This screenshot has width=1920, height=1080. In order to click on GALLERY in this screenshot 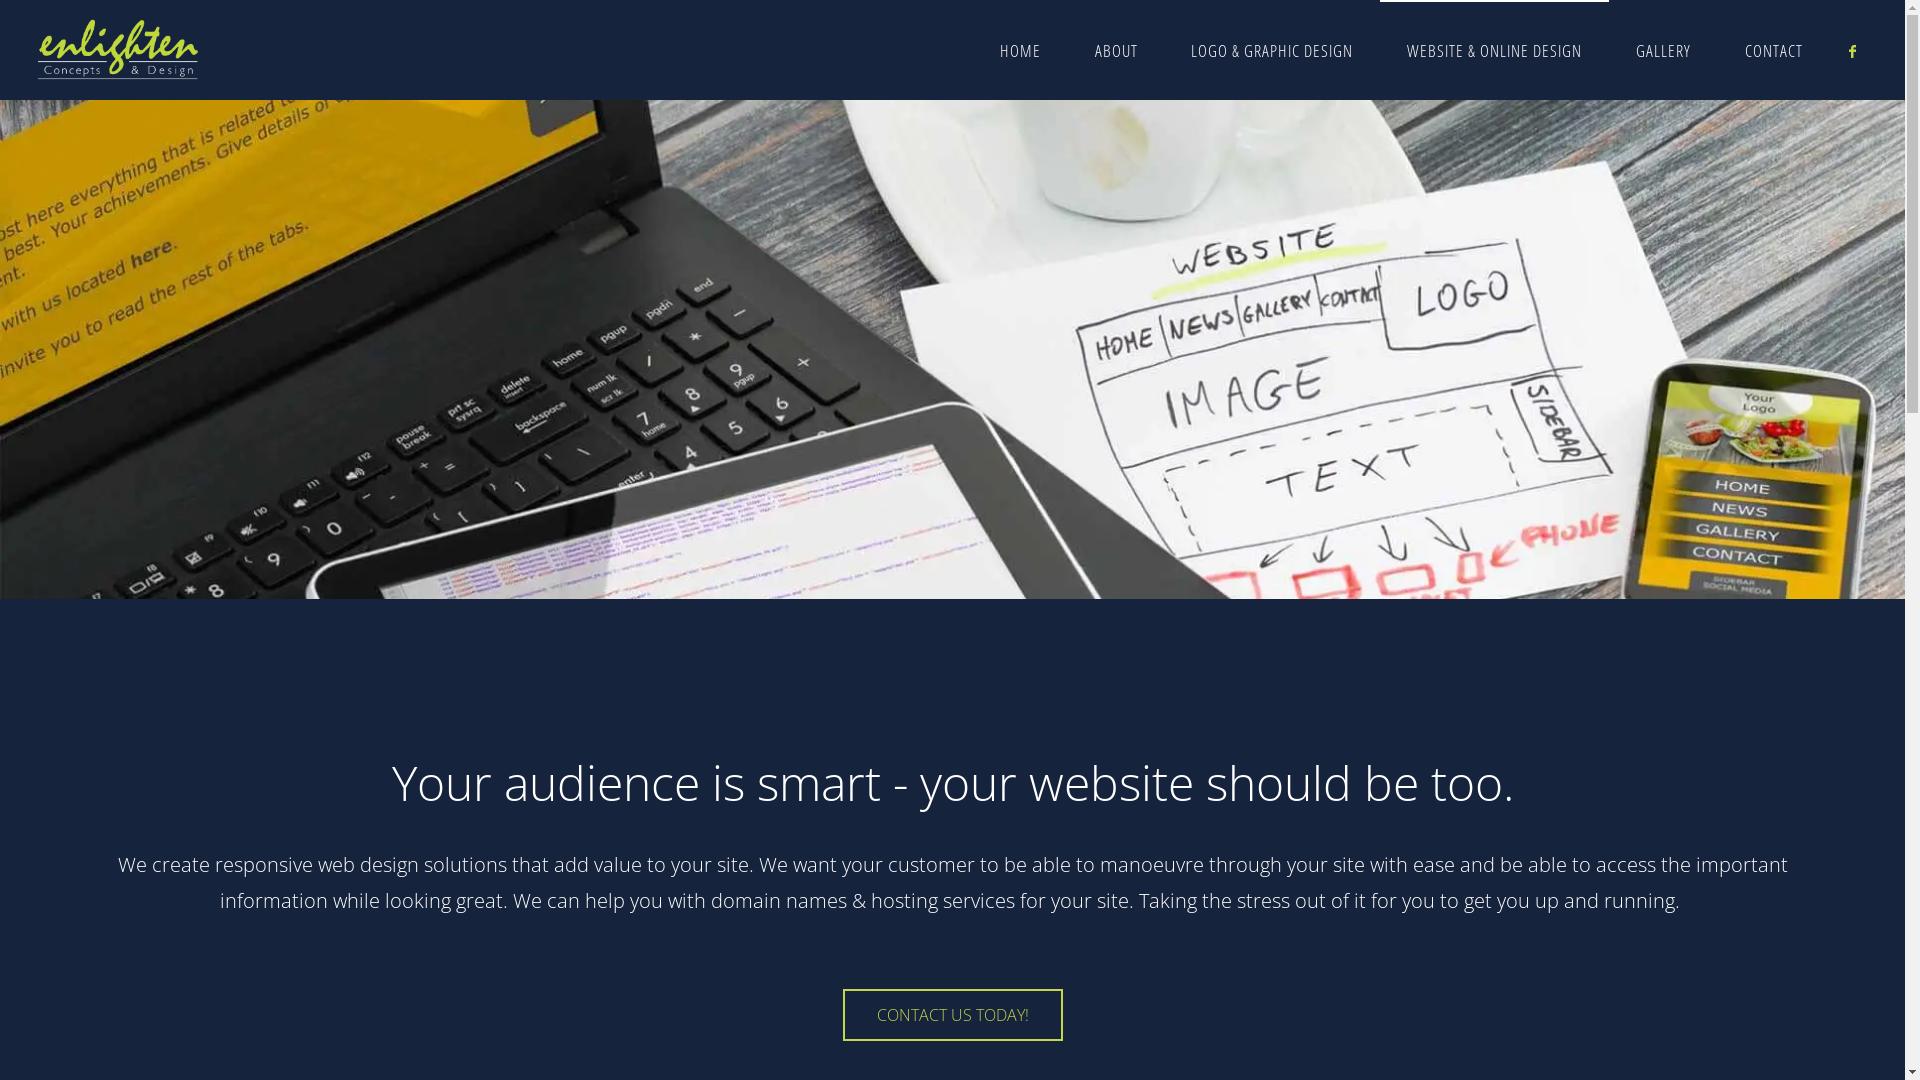, I will do `click(1664, 50)`.